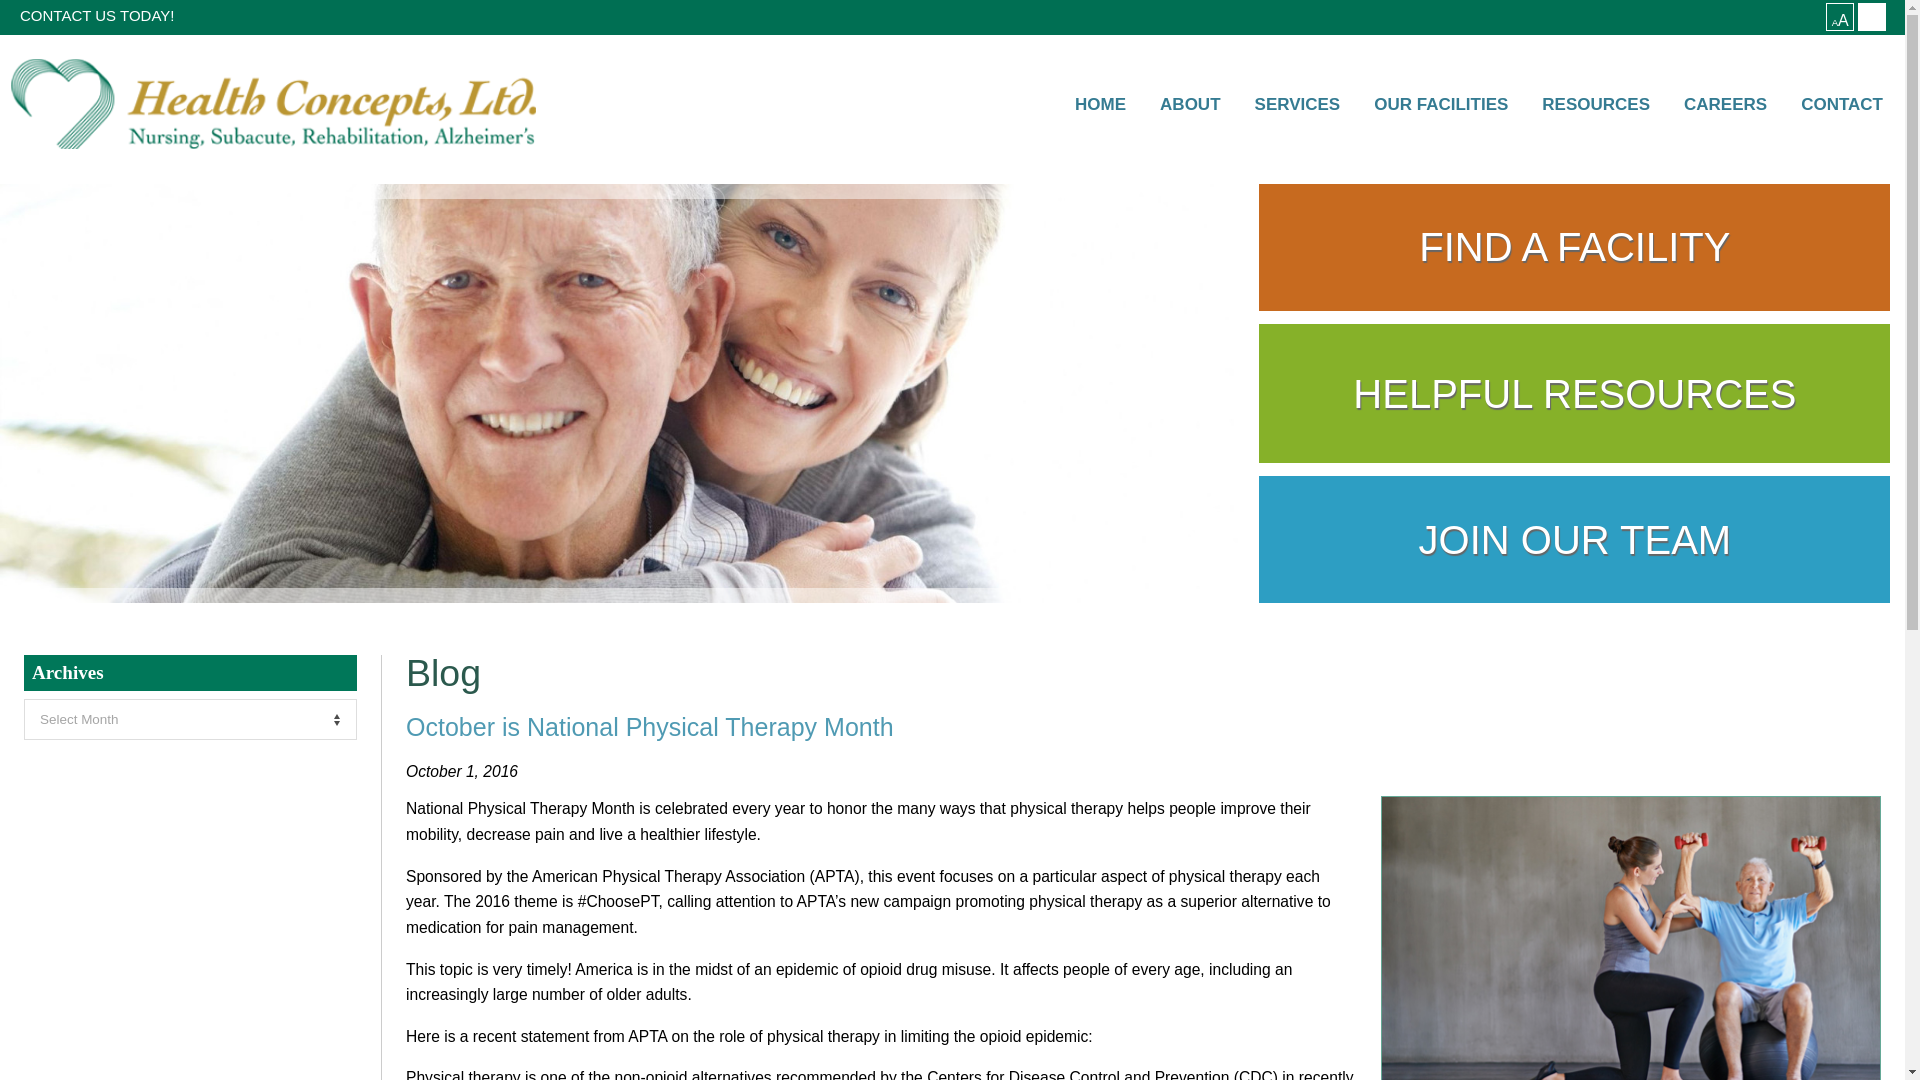 The image size is (1920, 1080). Describe the element at coordinates (1100, 106) in the screenshot. I see `HOME` at that location.